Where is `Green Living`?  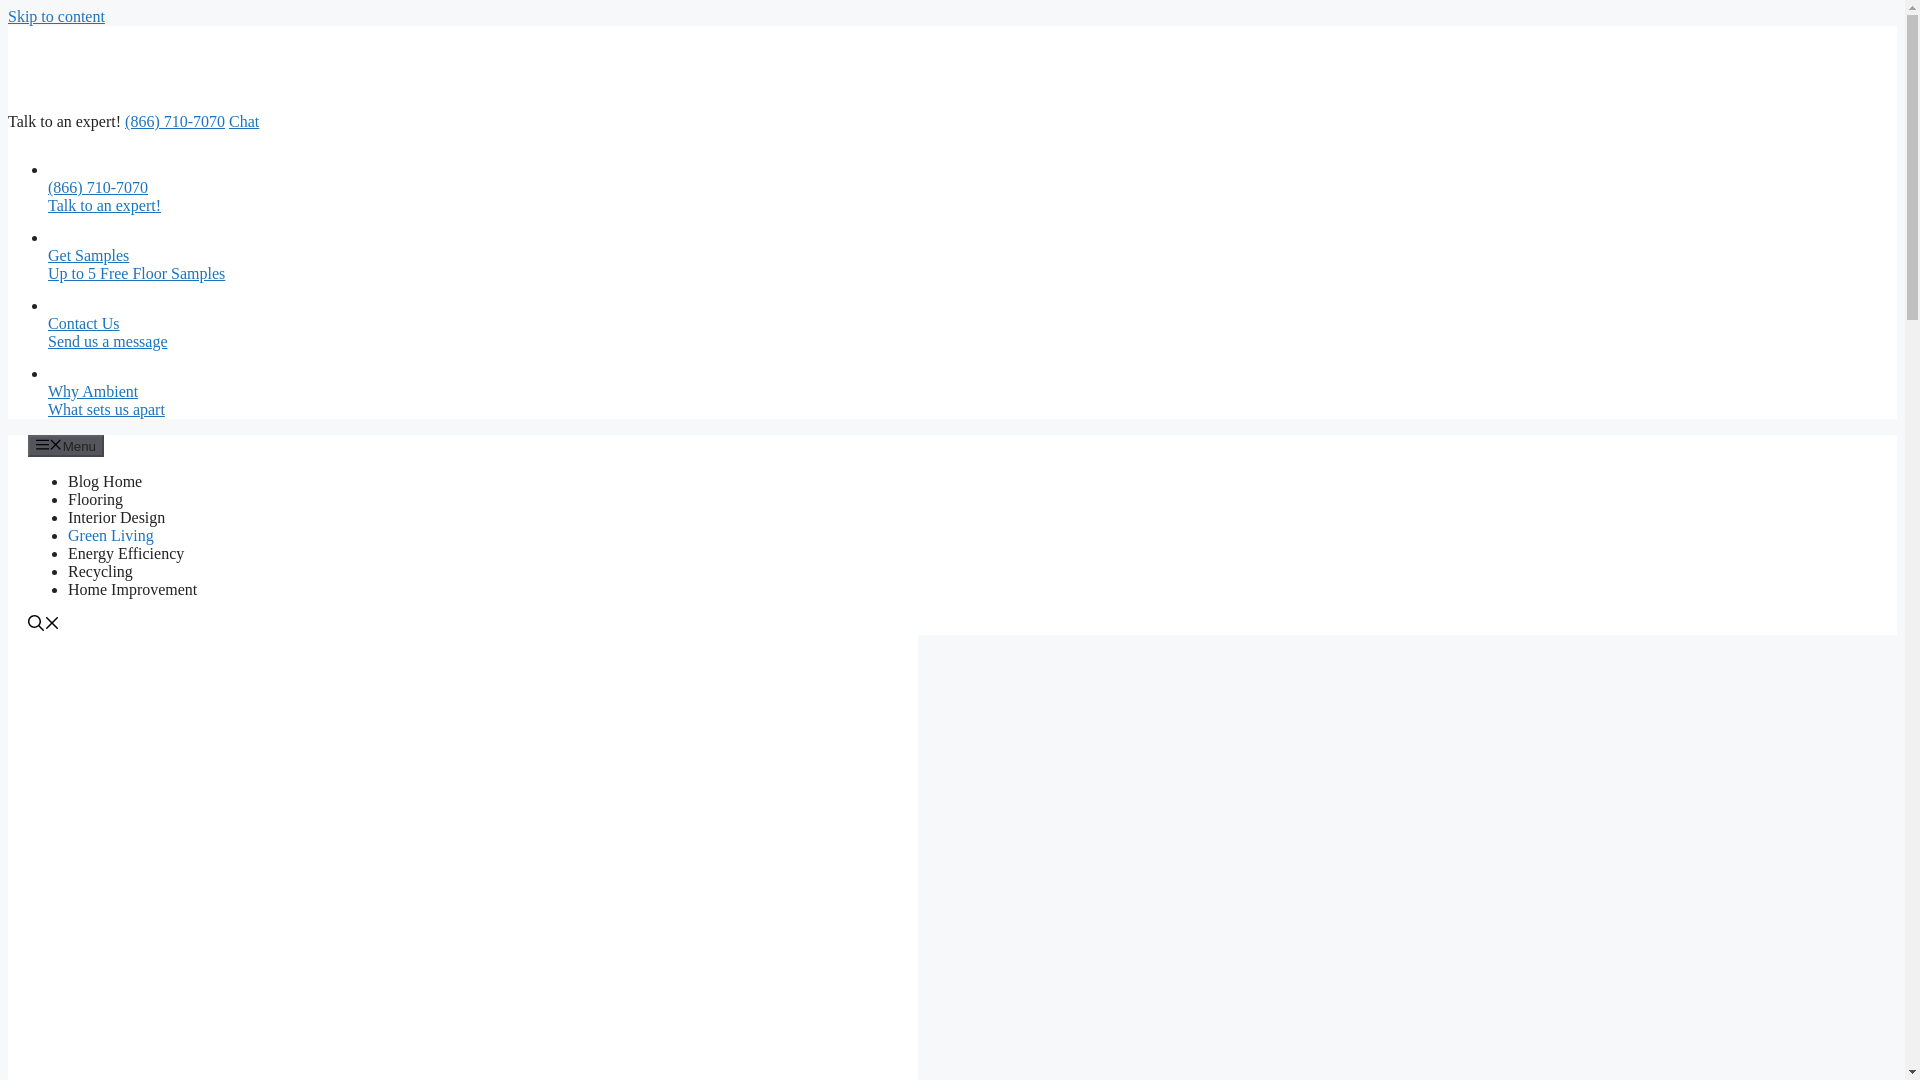 Green Living is located at coordinates (110, 536).